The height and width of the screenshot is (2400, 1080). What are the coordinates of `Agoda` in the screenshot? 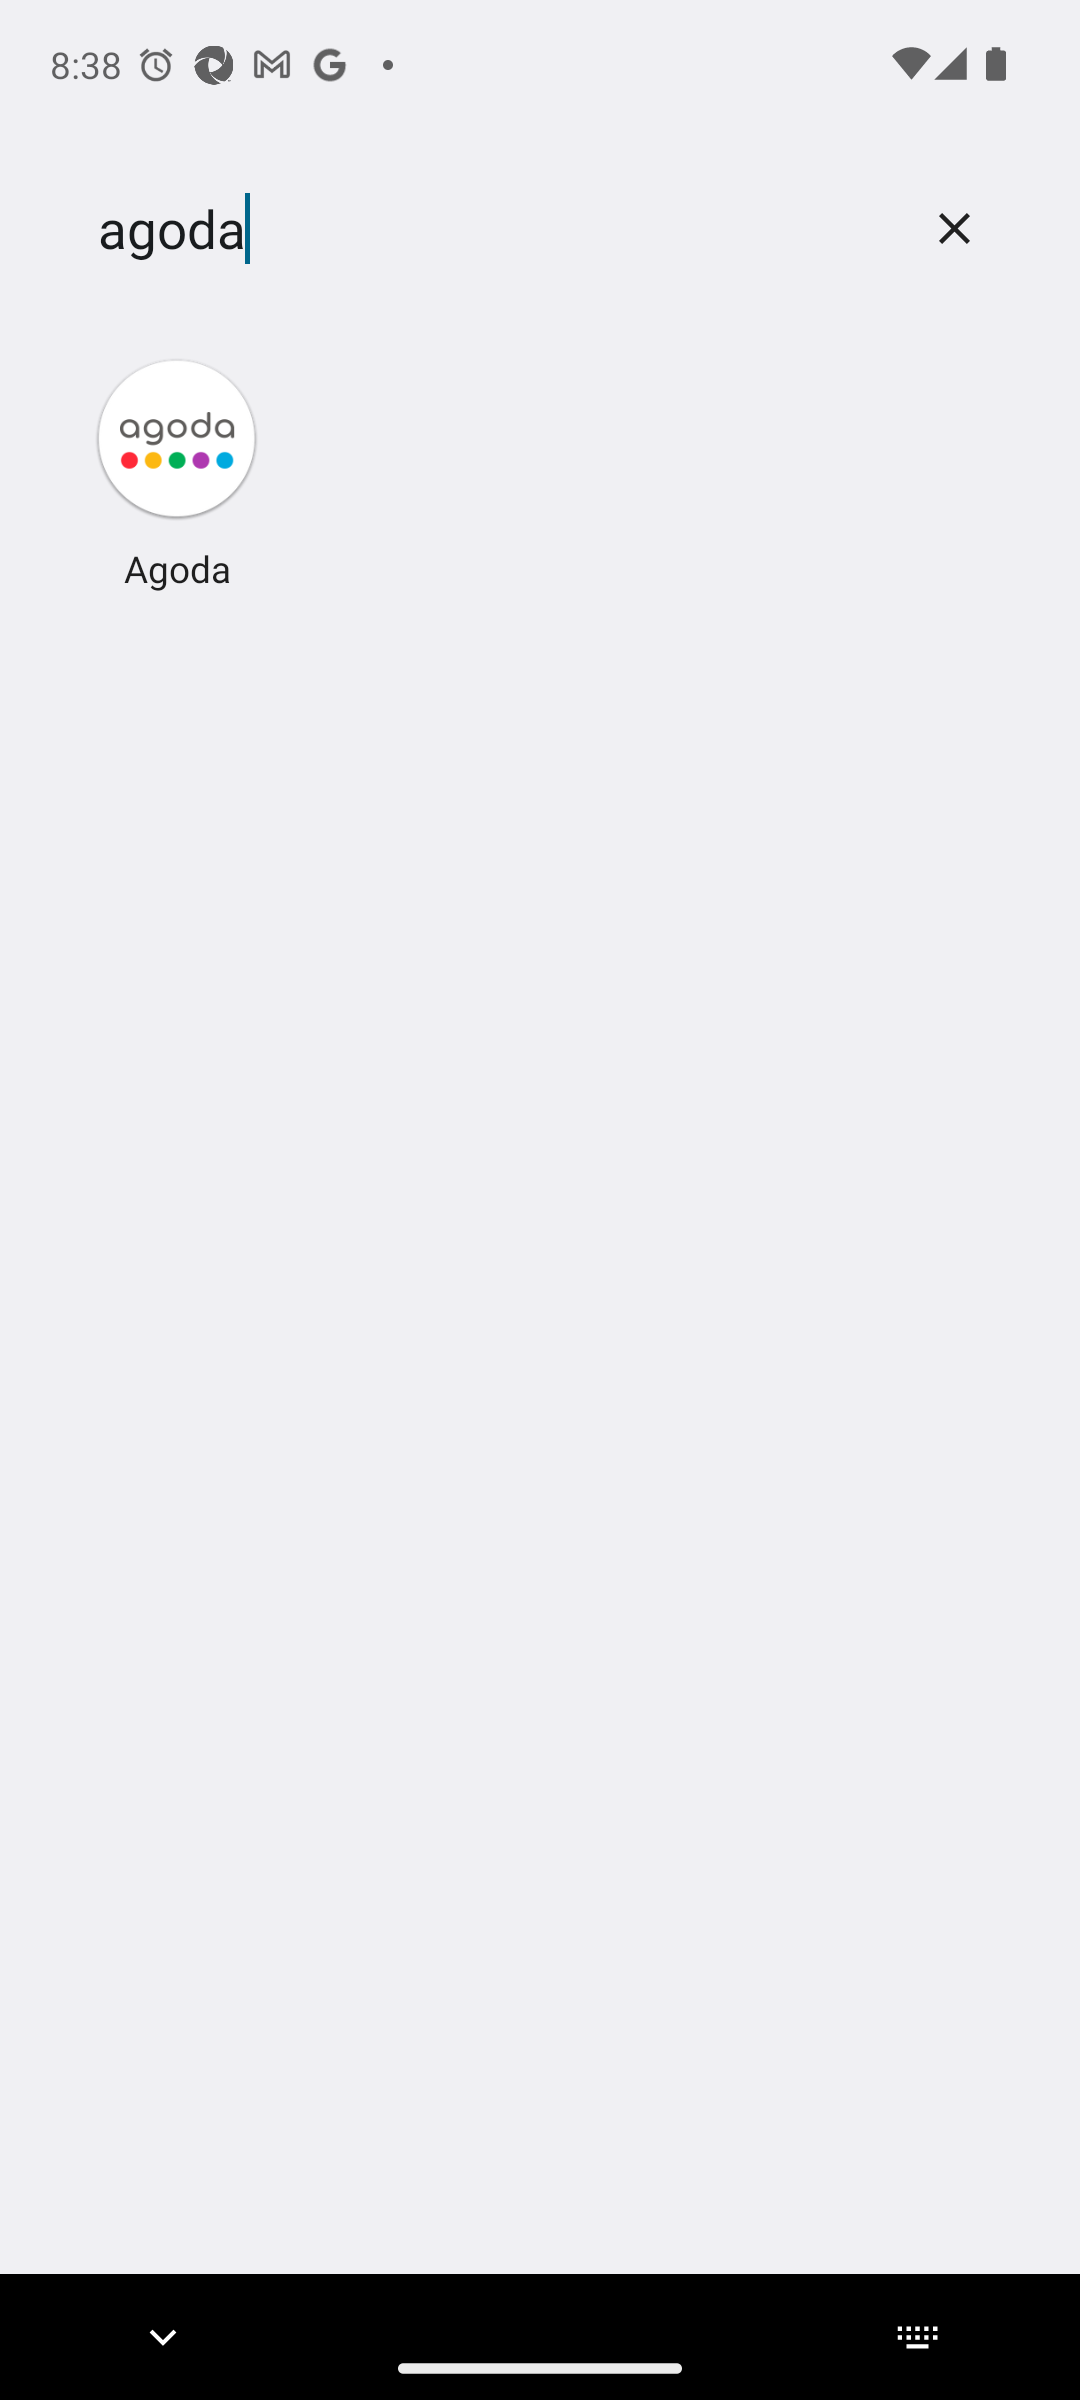 It's located at (178, 472).